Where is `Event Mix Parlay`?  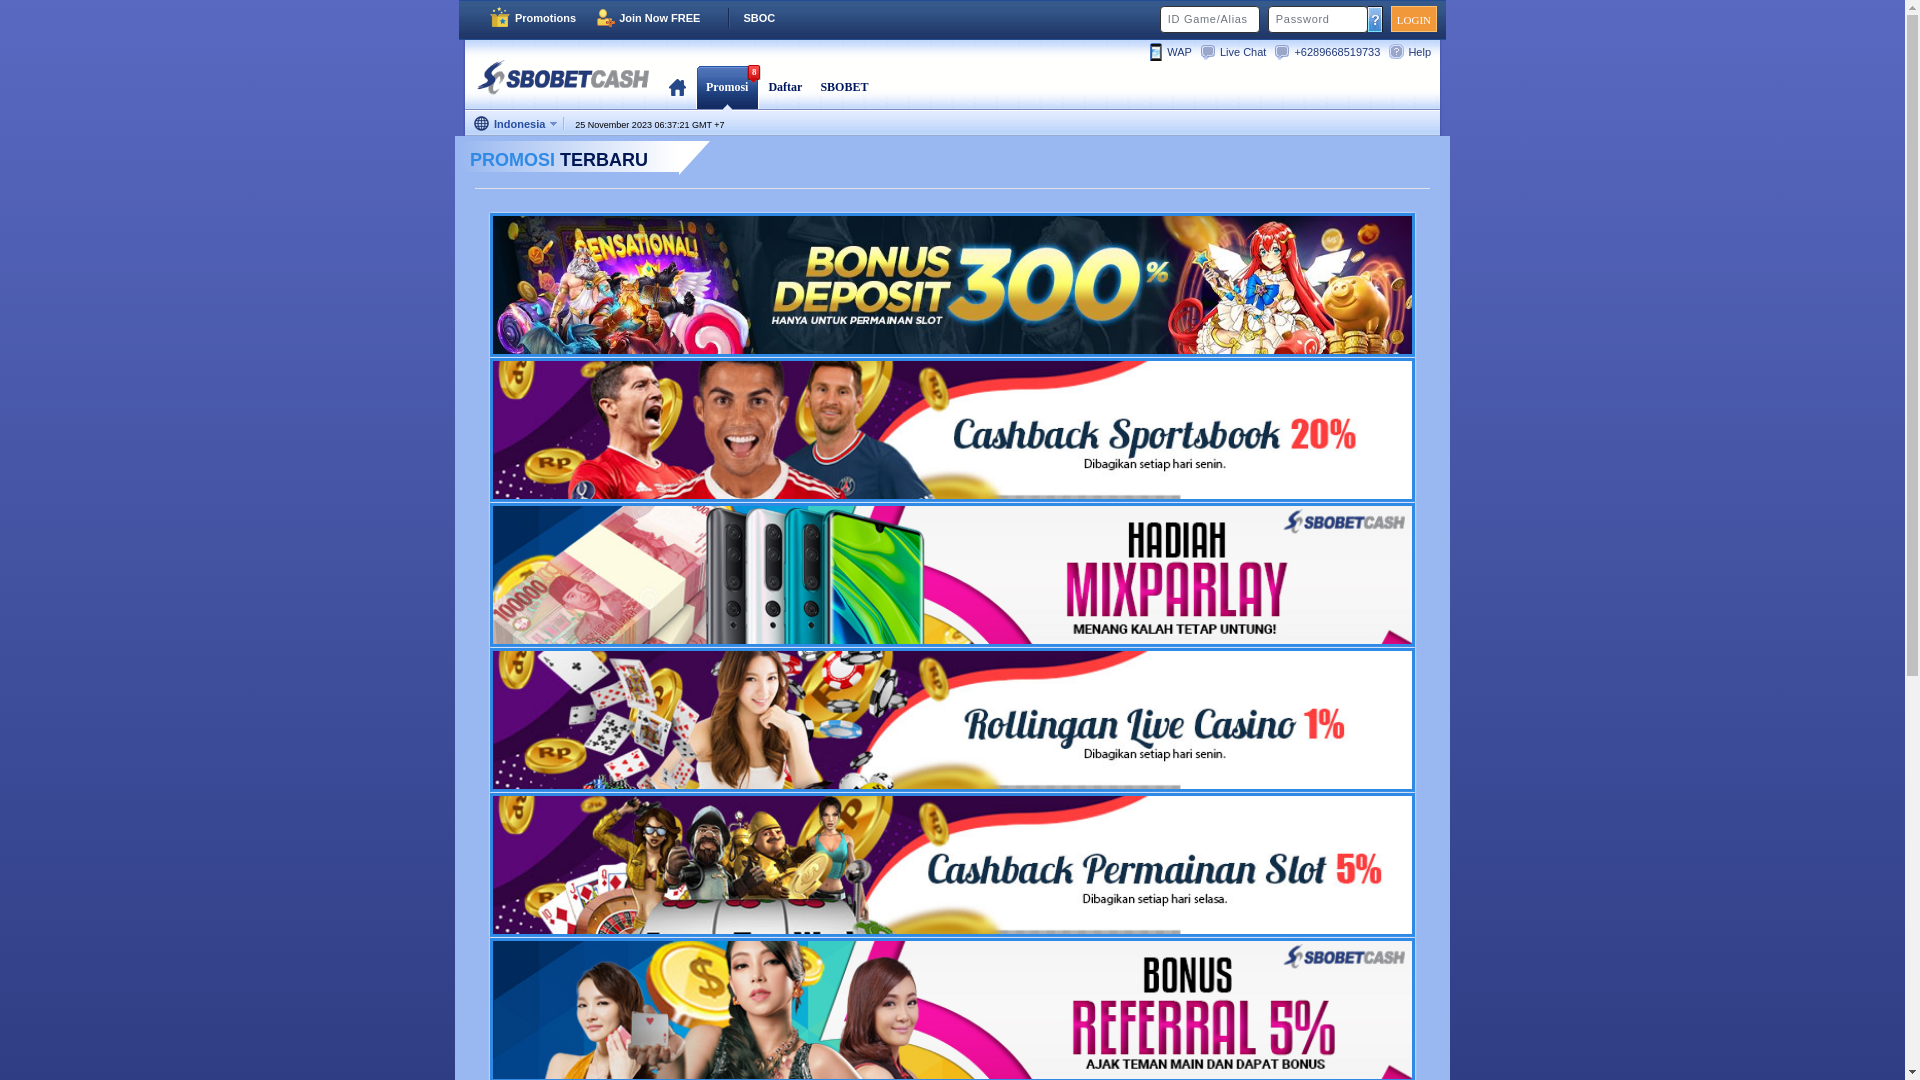 Event Mix Parlay is located at coordinates (952, 575).